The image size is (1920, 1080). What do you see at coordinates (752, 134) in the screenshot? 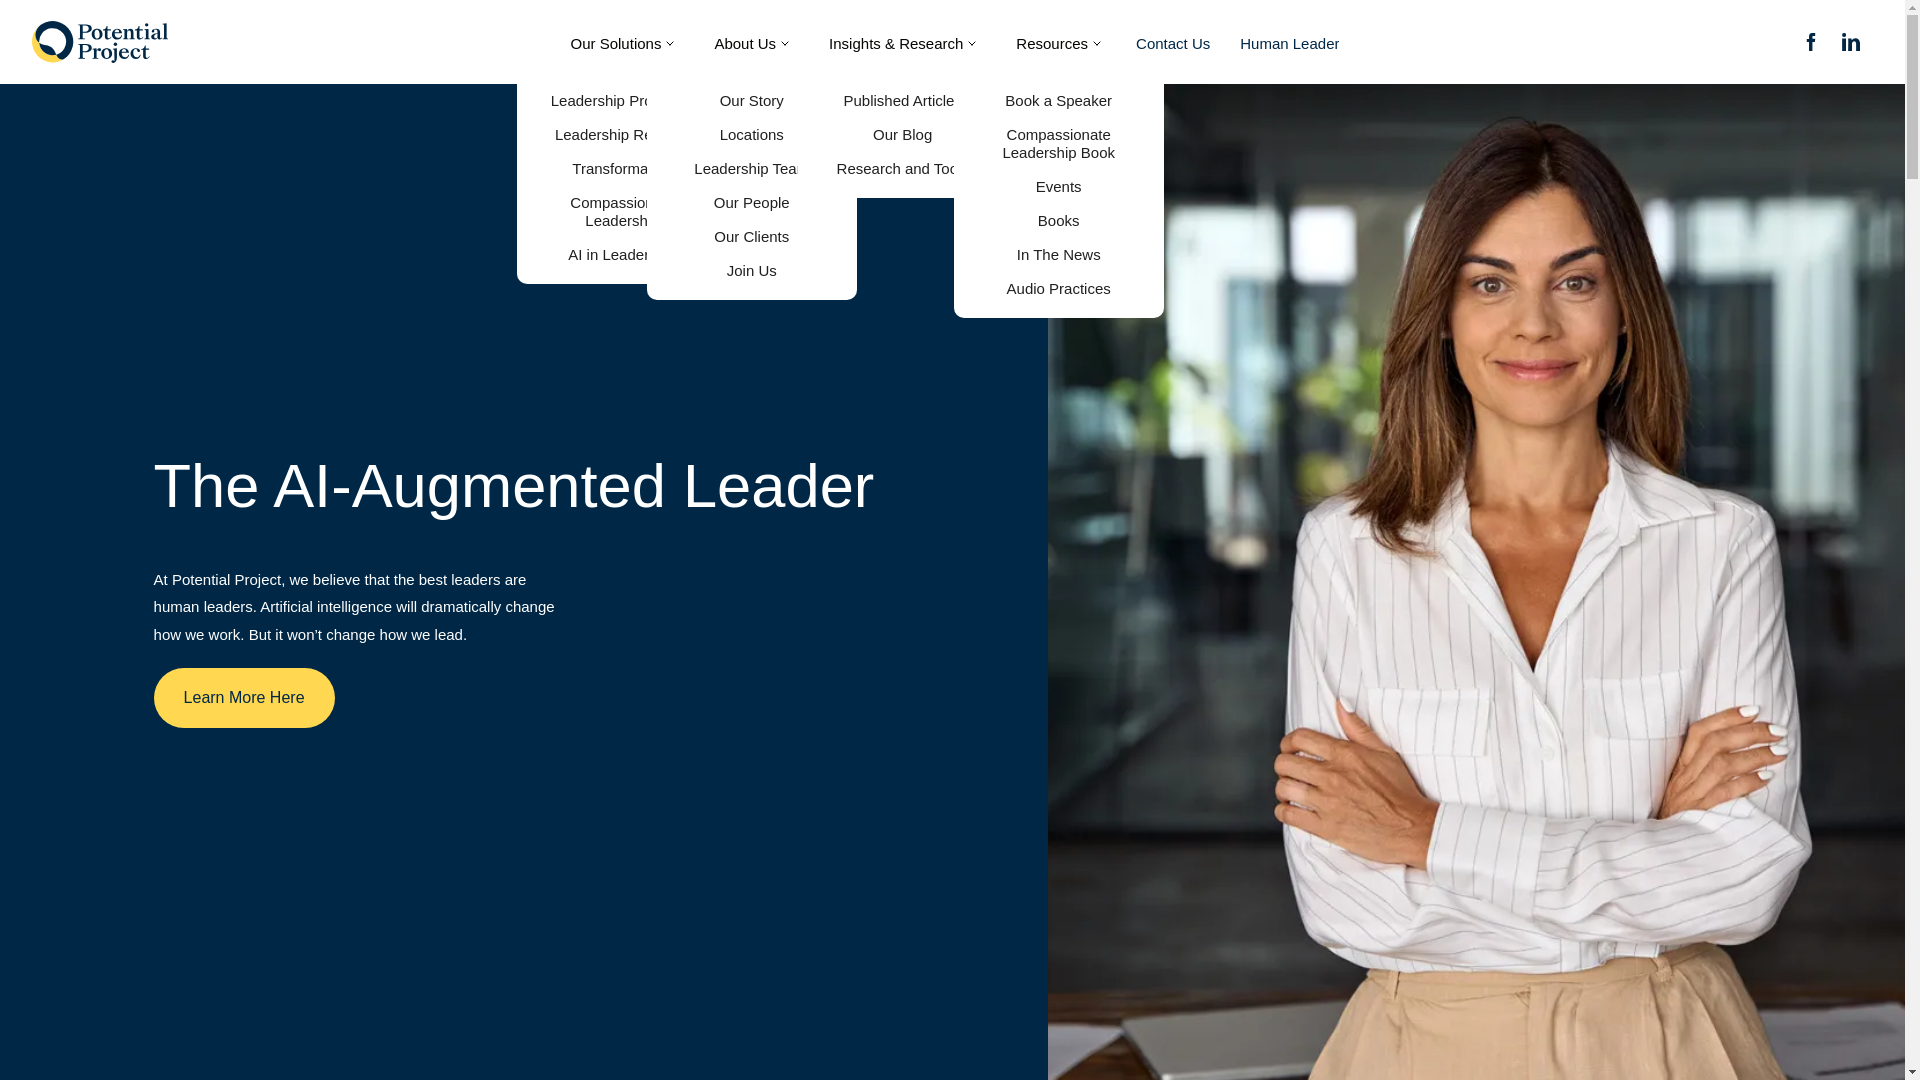
I see `Locations` at bounding box center [752, 134].